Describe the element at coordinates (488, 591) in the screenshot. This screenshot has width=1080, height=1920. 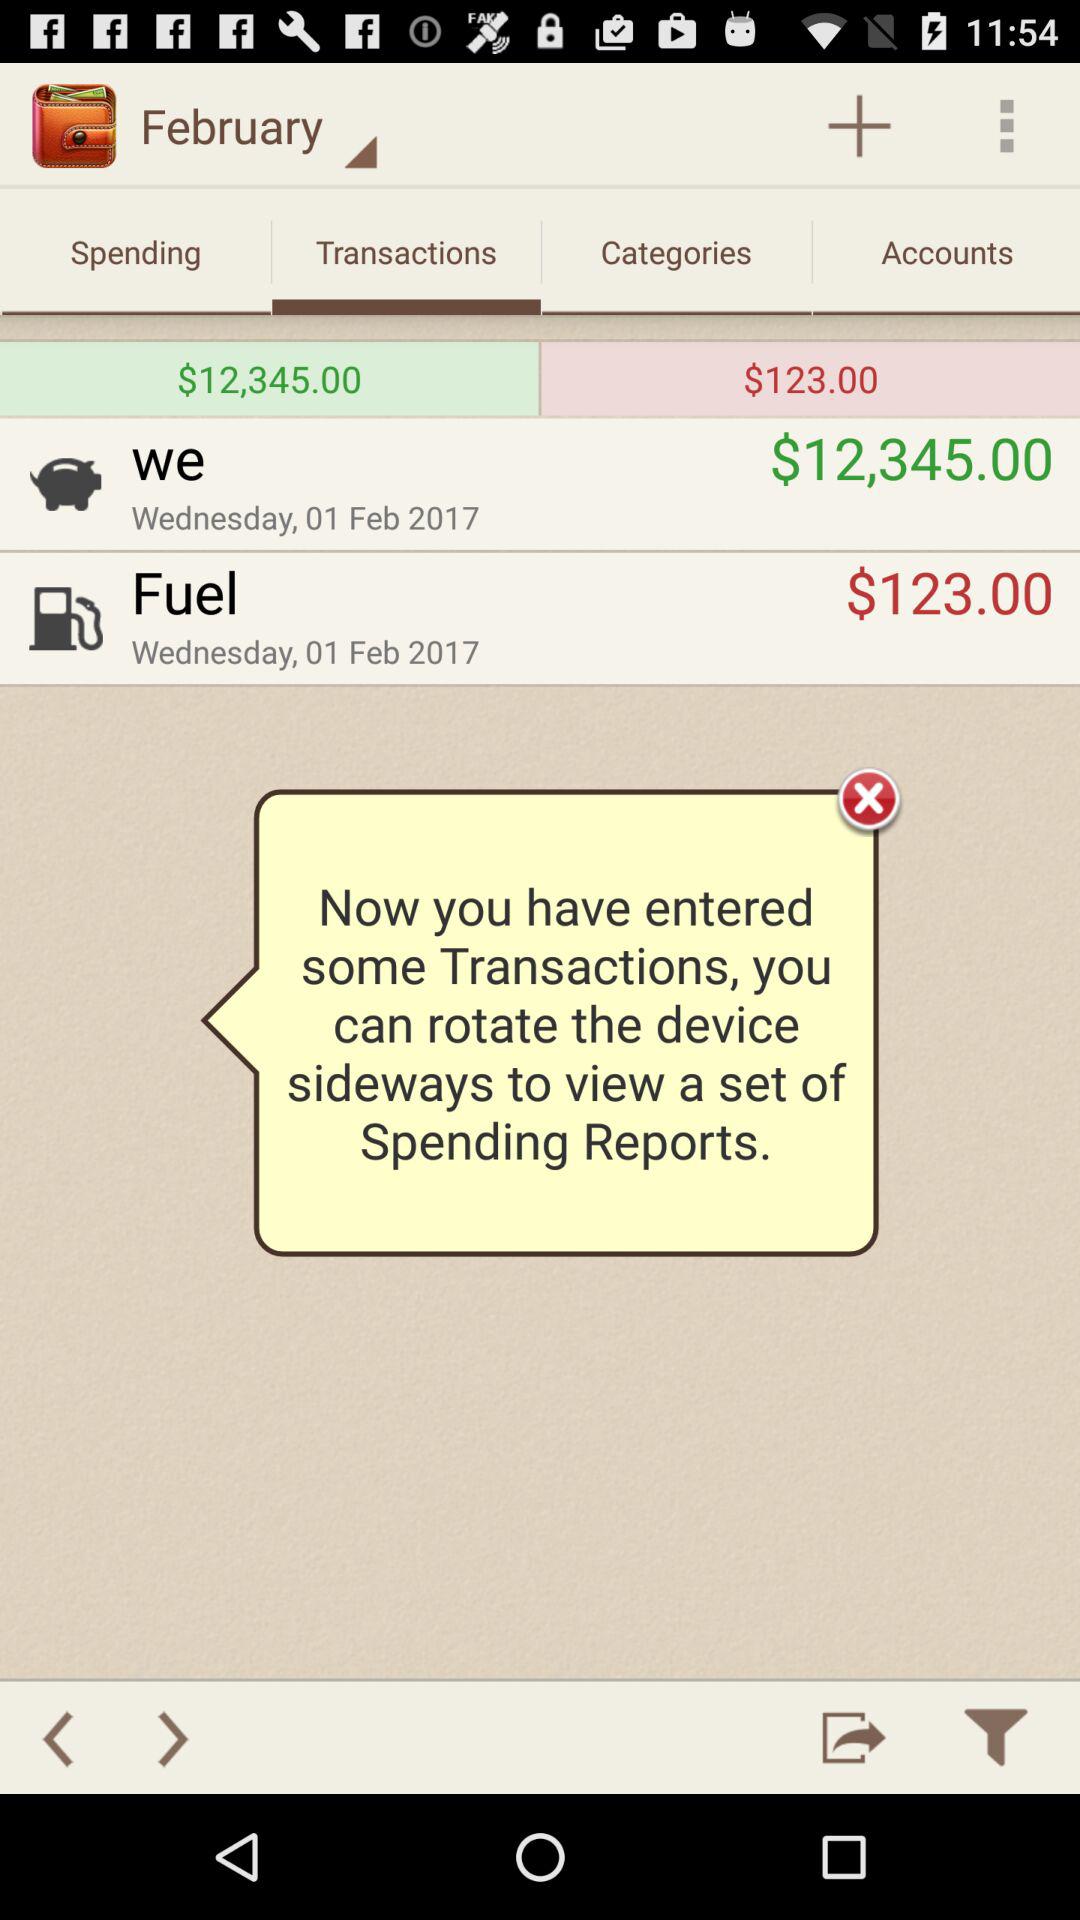
I see `click item to the left of $123.00 icon` at that location.